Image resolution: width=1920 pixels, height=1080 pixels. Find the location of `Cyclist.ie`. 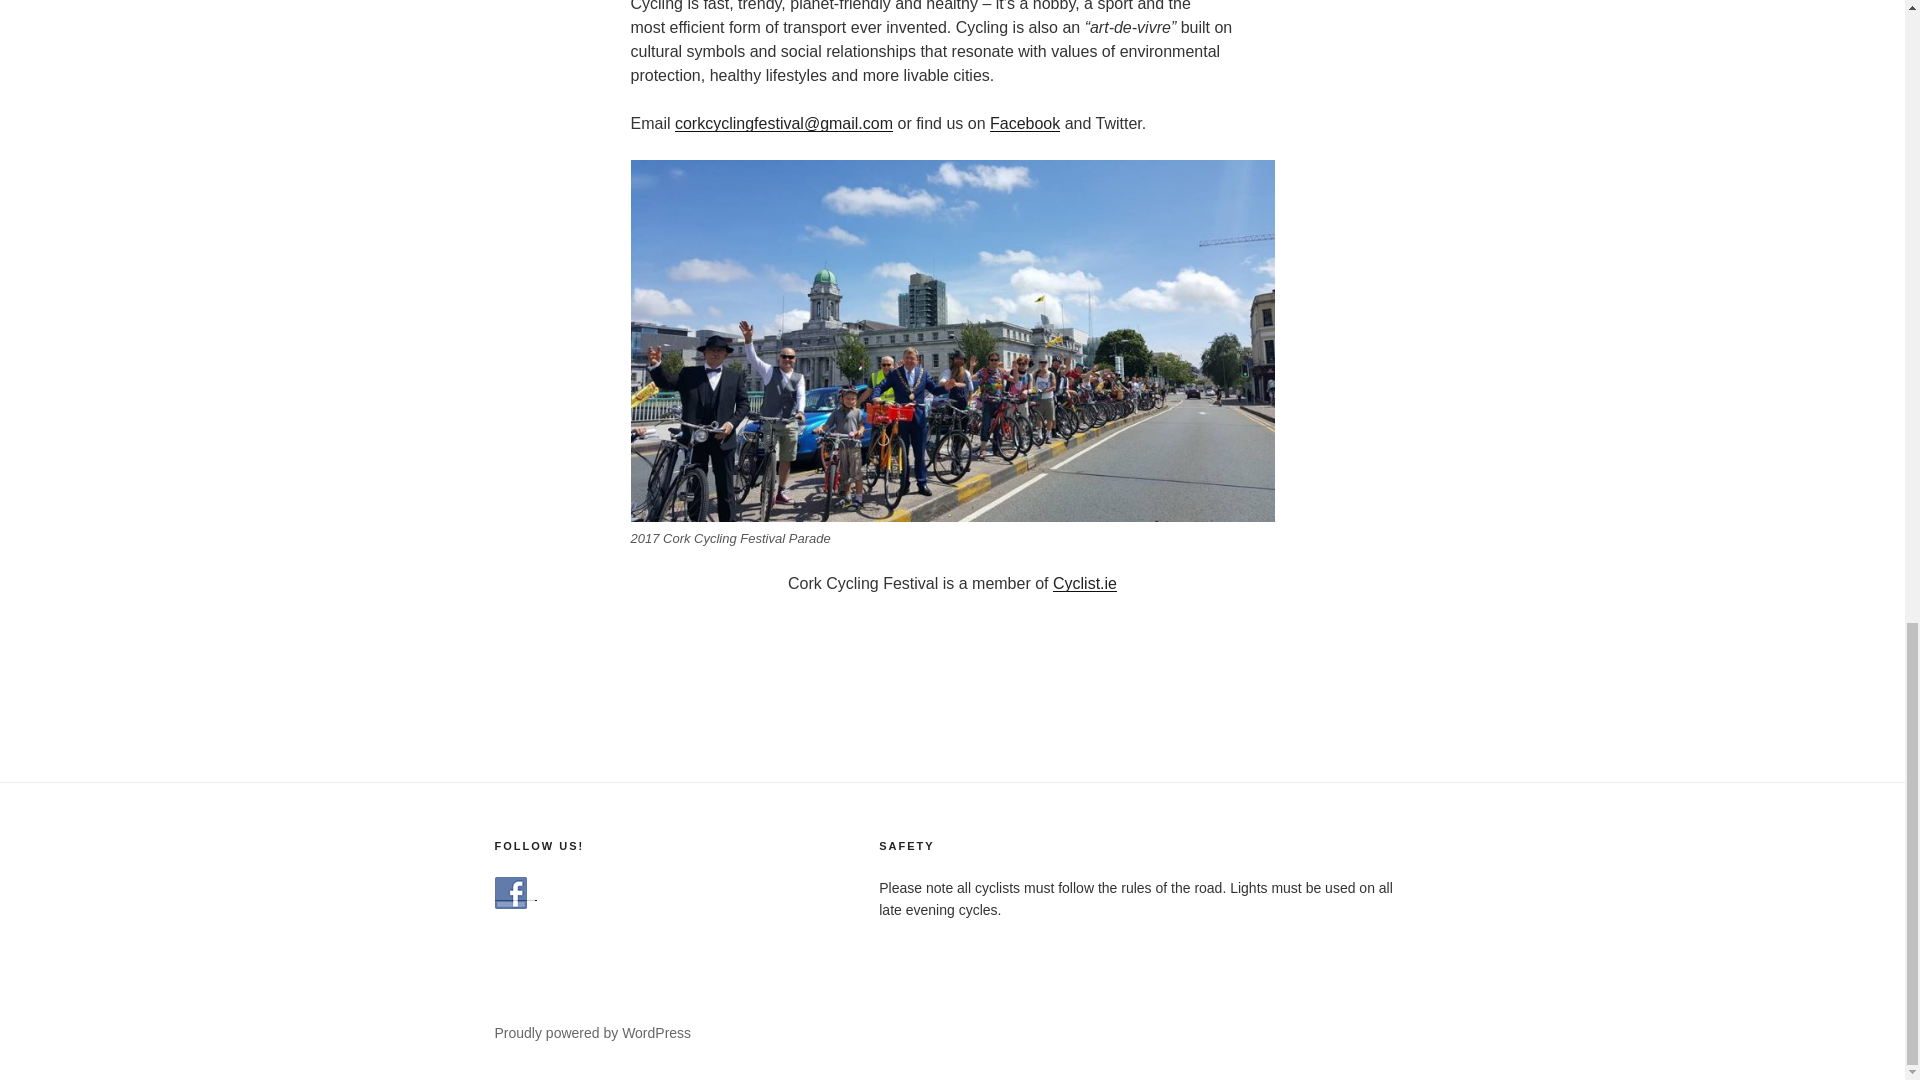

Cyclist.ie is located at coordinates (1084, 582).